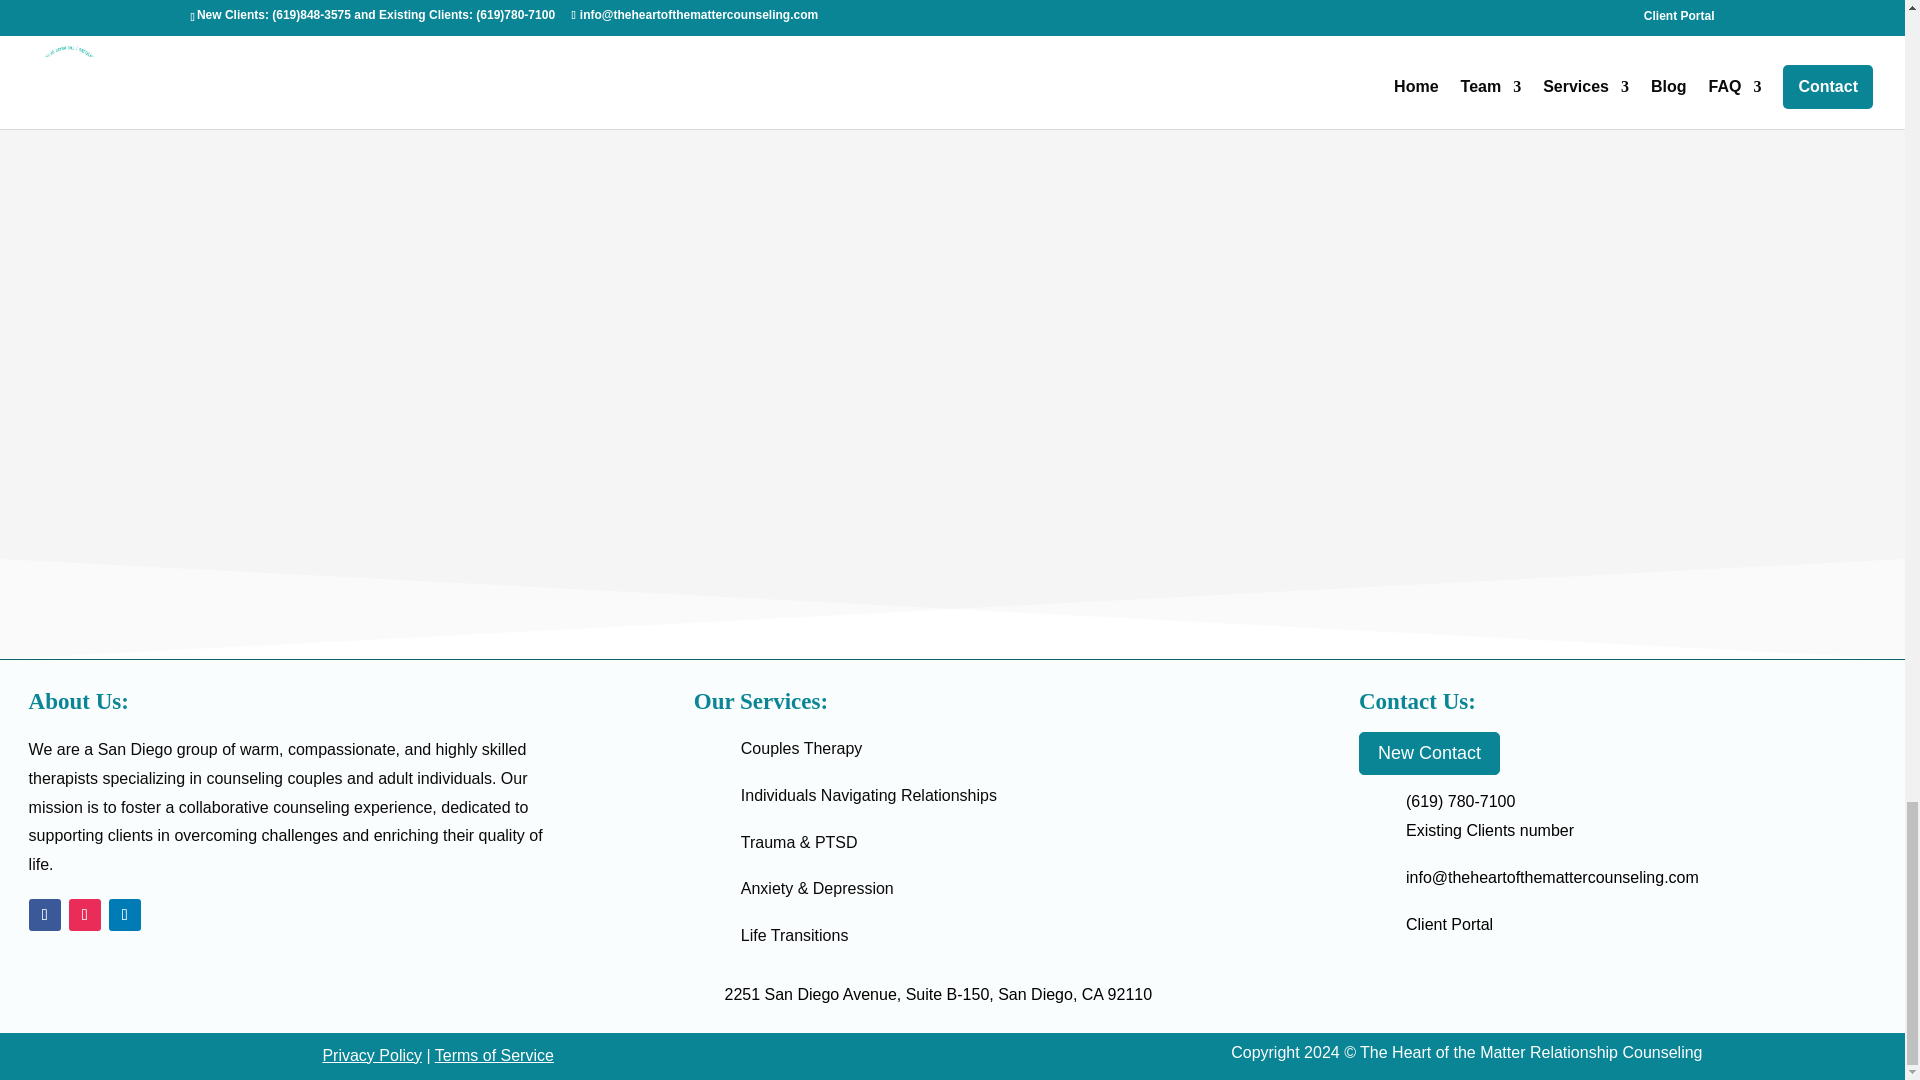 This screenshot has height=1080, width=1920. Describe the element at coordinates (1426, 34) in the screenshot. I see `Search` at that location.